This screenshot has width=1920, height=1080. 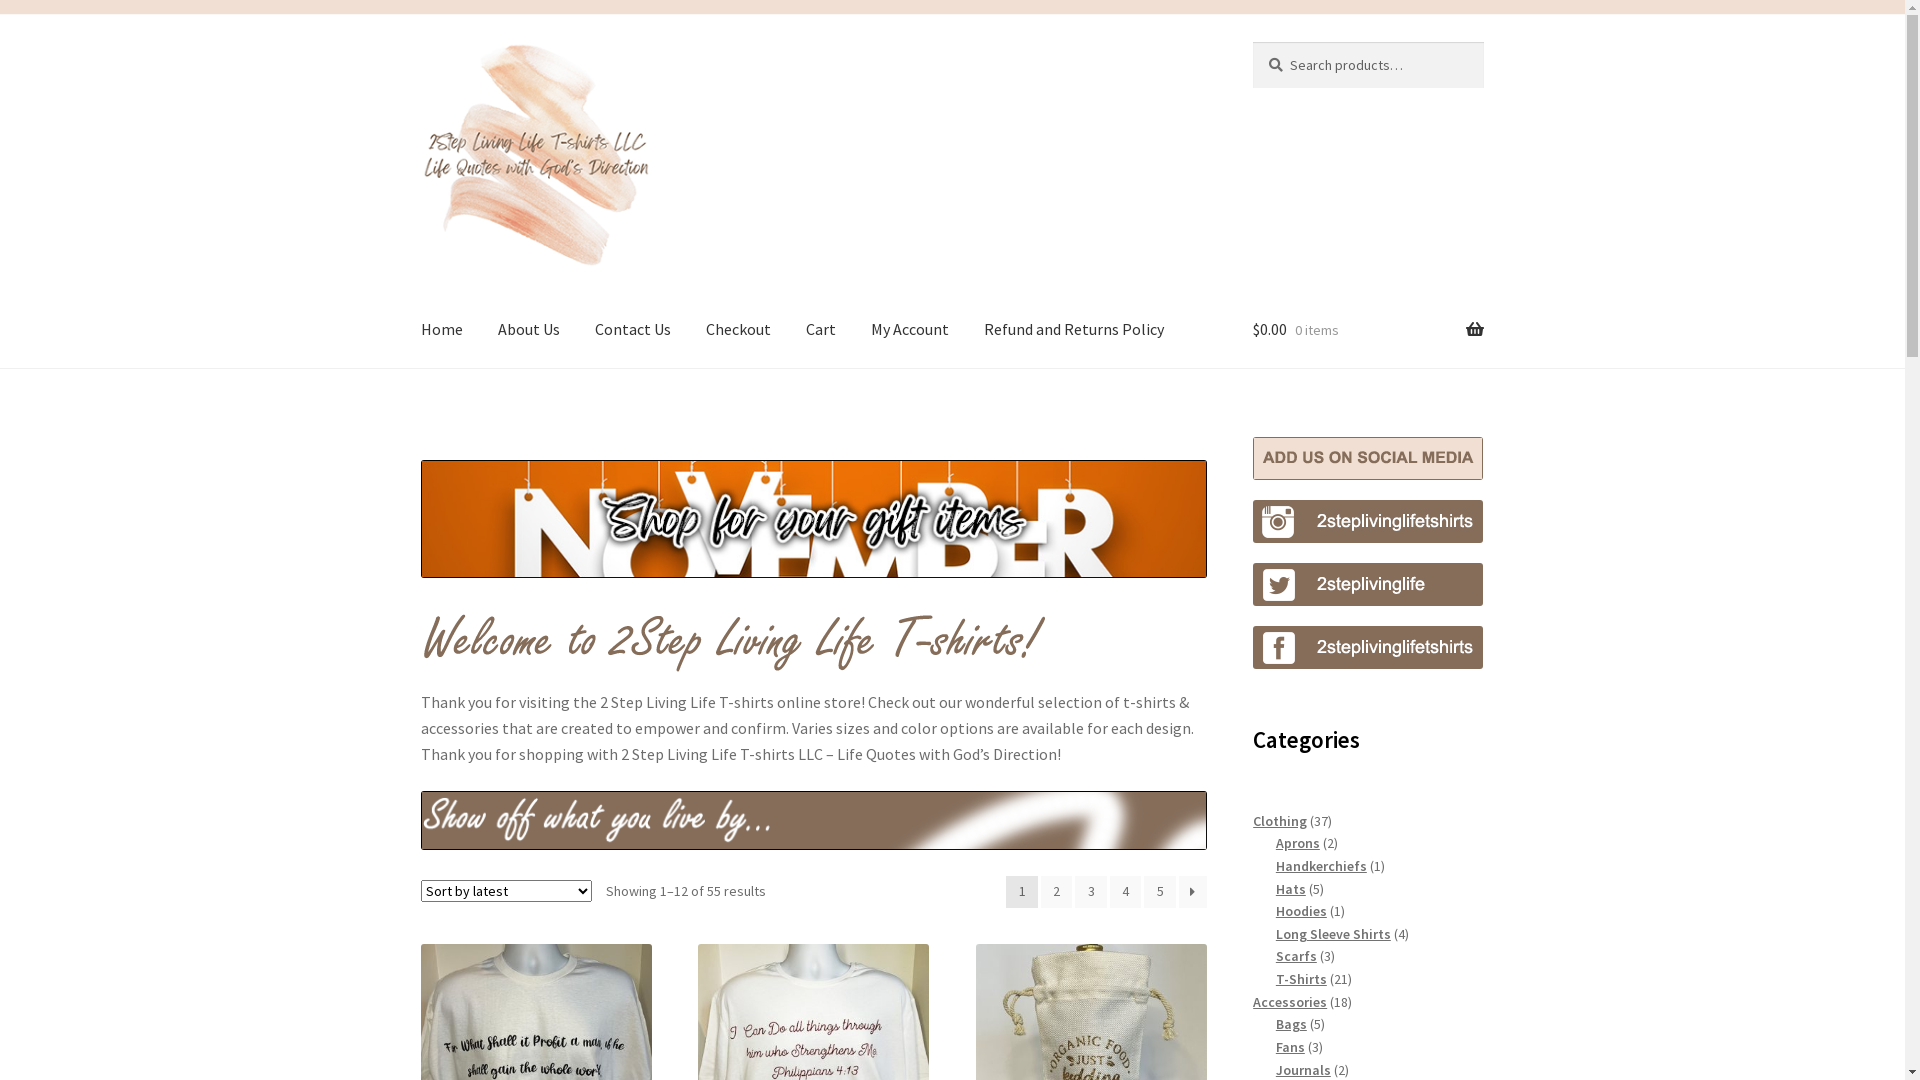 I want to click on Checkout, so click(x=738, y=330).